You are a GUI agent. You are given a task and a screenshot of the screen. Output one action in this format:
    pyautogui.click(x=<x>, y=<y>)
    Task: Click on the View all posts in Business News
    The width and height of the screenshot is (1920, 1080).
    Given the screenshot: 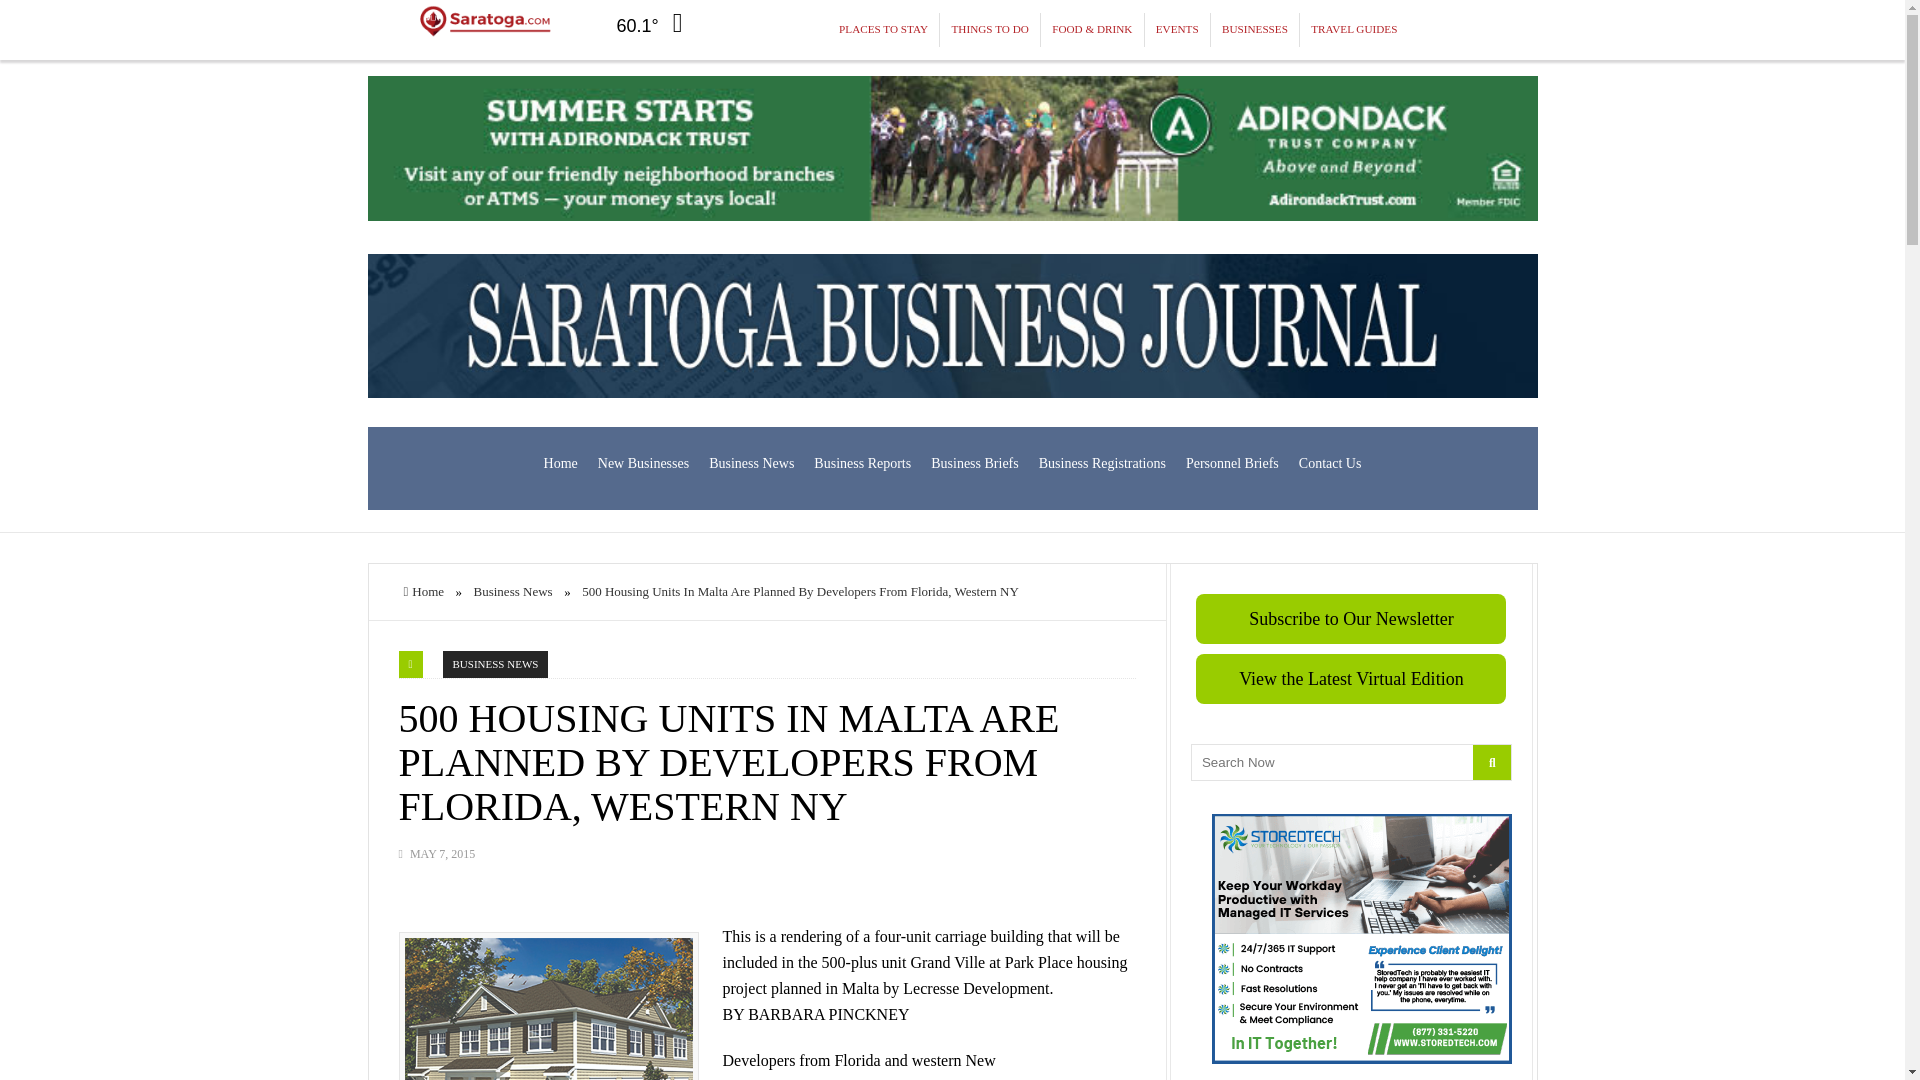 What is the action you would take?
    pyautogui.click(x=496, y=664)
    